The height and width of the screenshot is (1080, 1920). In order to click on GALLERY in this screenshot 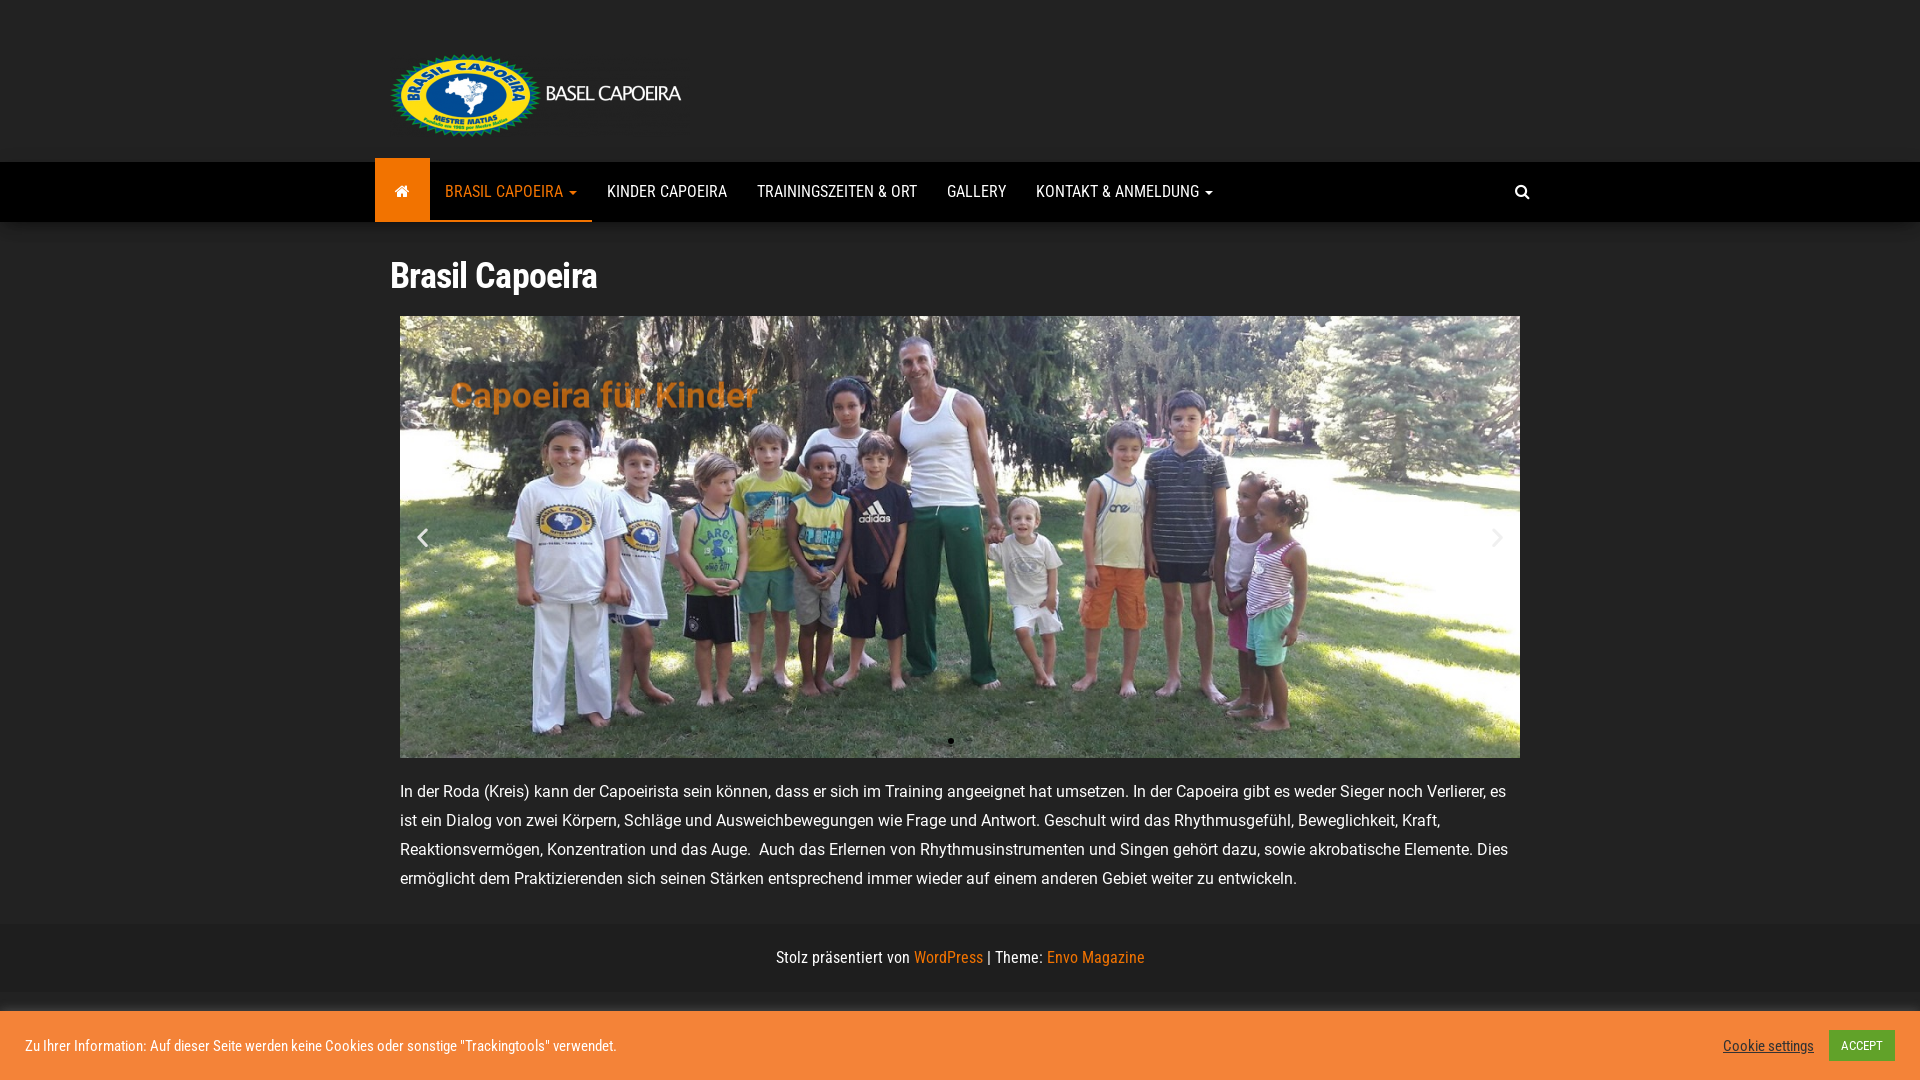, I will do `click(976, 192)`.